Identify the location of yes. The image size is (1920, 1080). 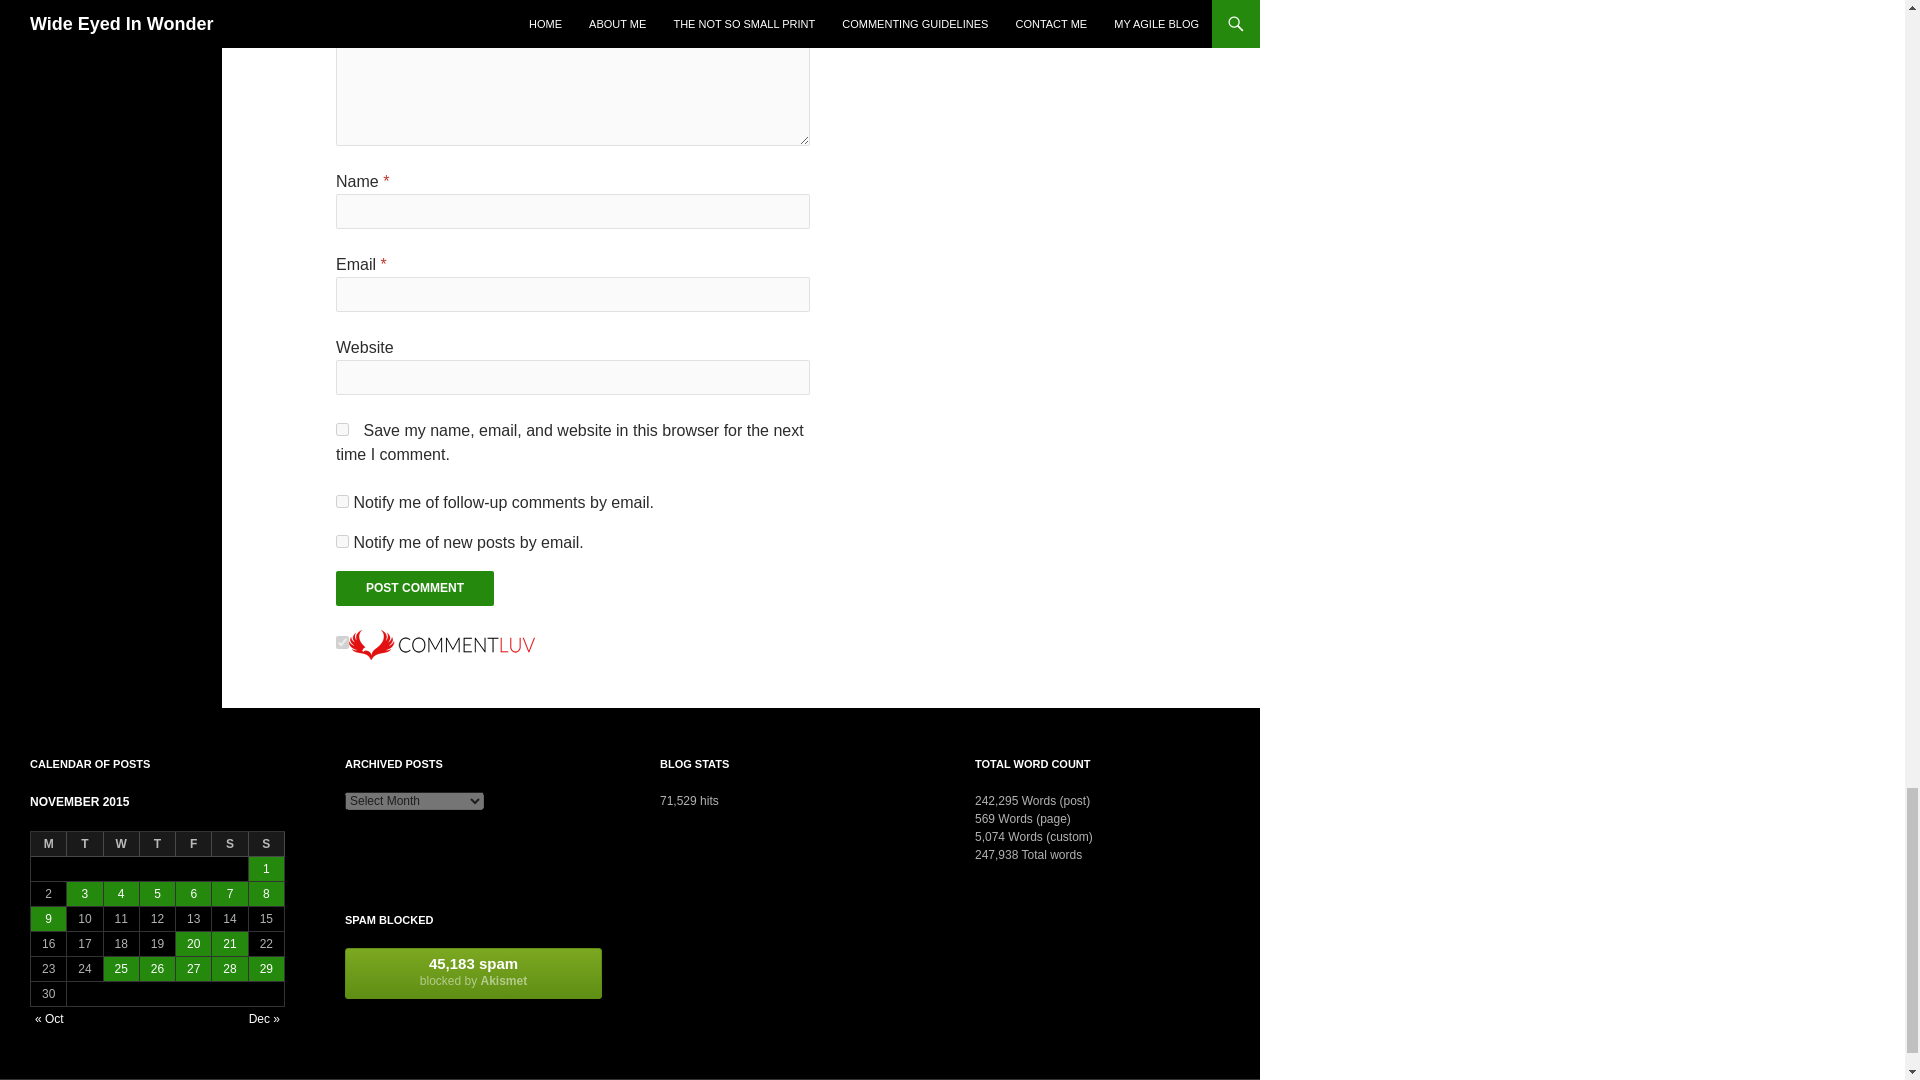
(342, 430).